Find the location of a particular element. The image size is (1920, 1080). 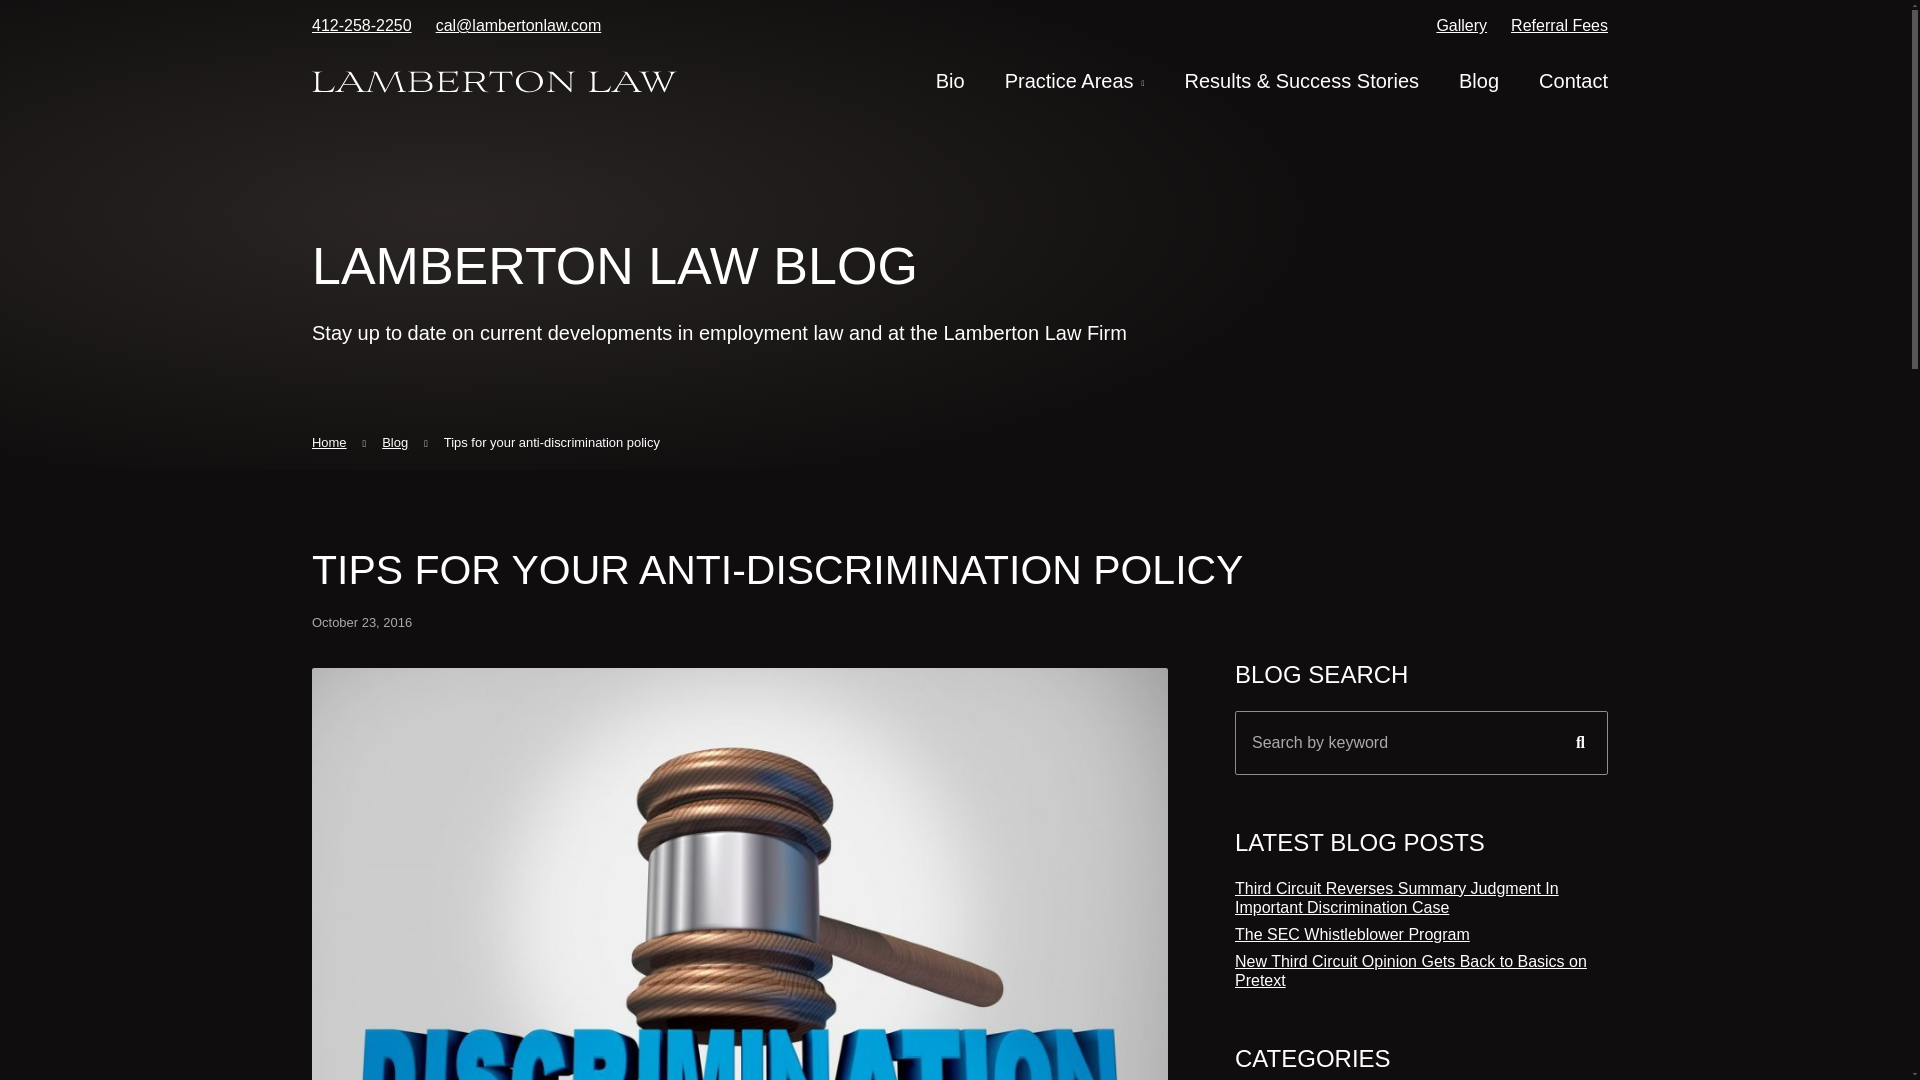

New Third Circuit Opinion Gets Back to Basics on Pretext is located at coordinates (1410, 970).